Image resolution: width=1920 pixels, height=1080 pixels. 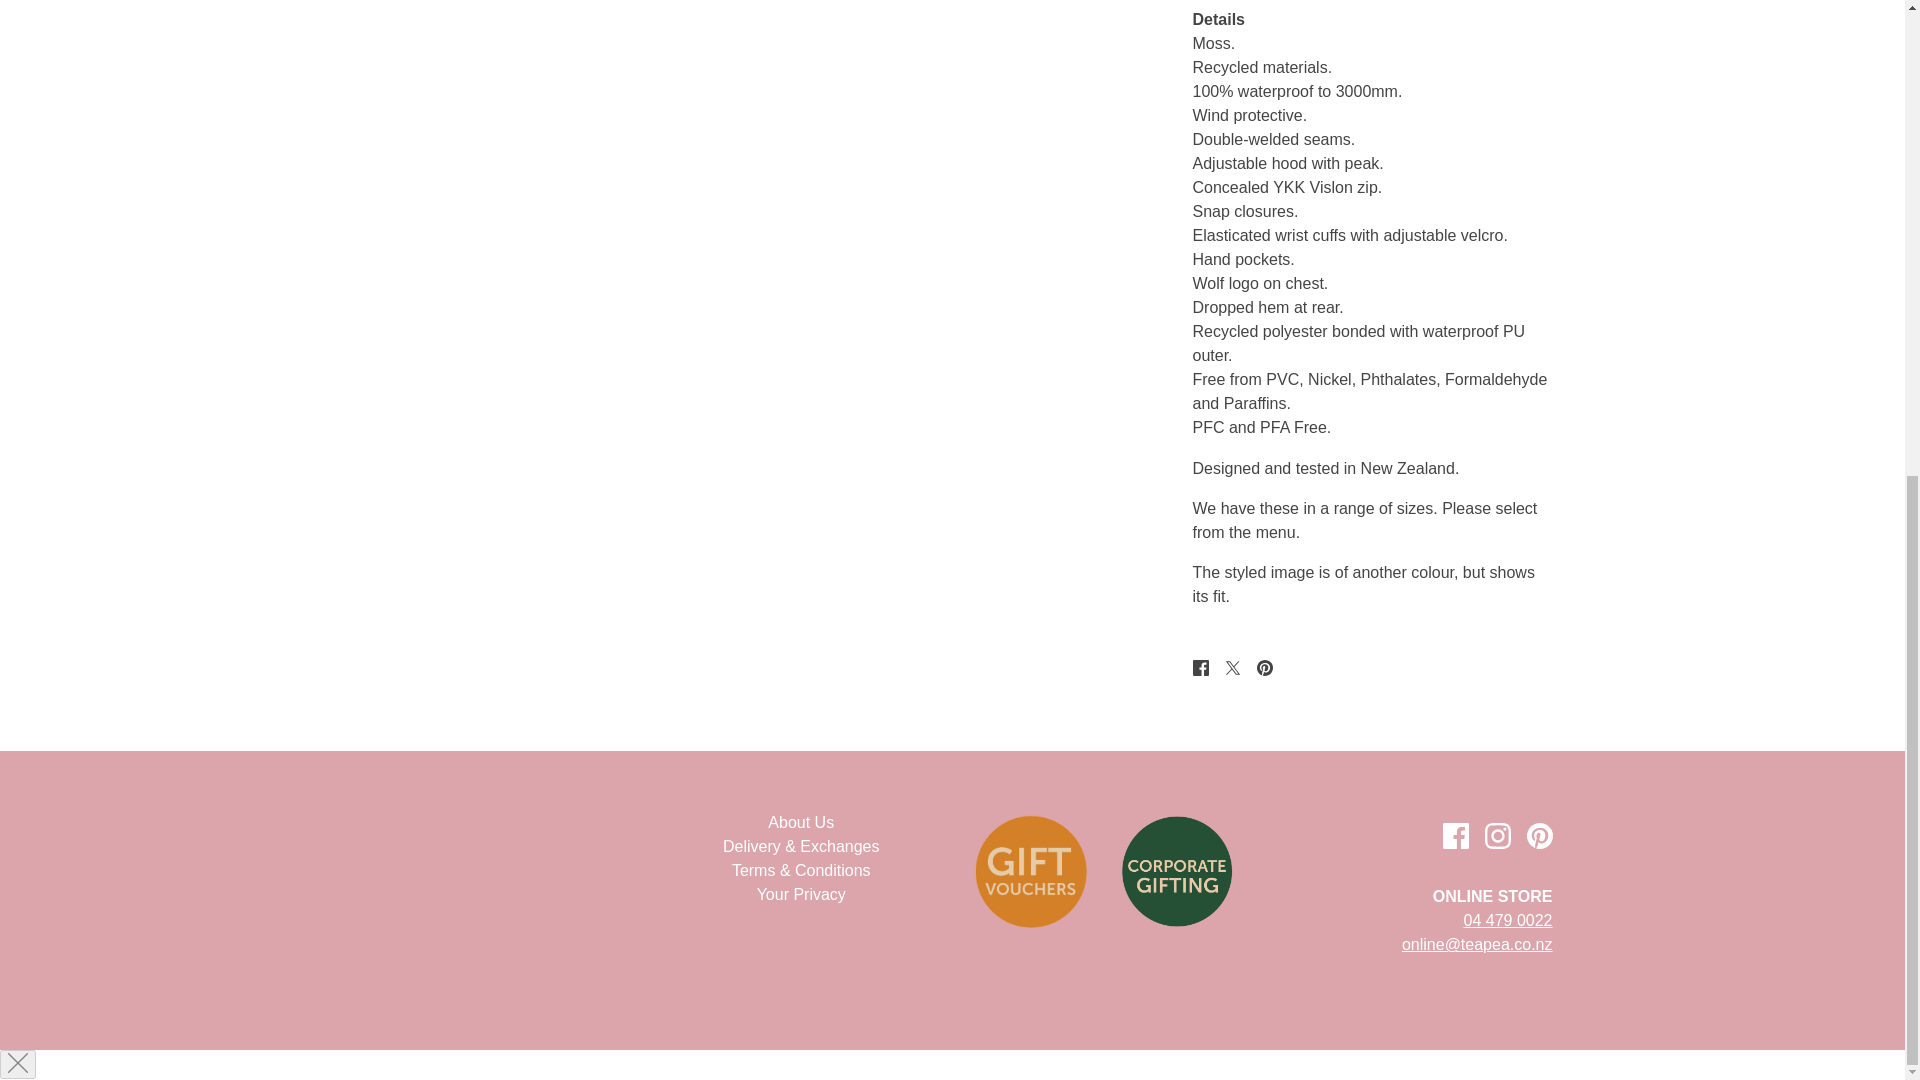 What do you see at coordinates (1508, 920) in the screenshot?
I see `Phone now` at bounding box center [1508, 920].